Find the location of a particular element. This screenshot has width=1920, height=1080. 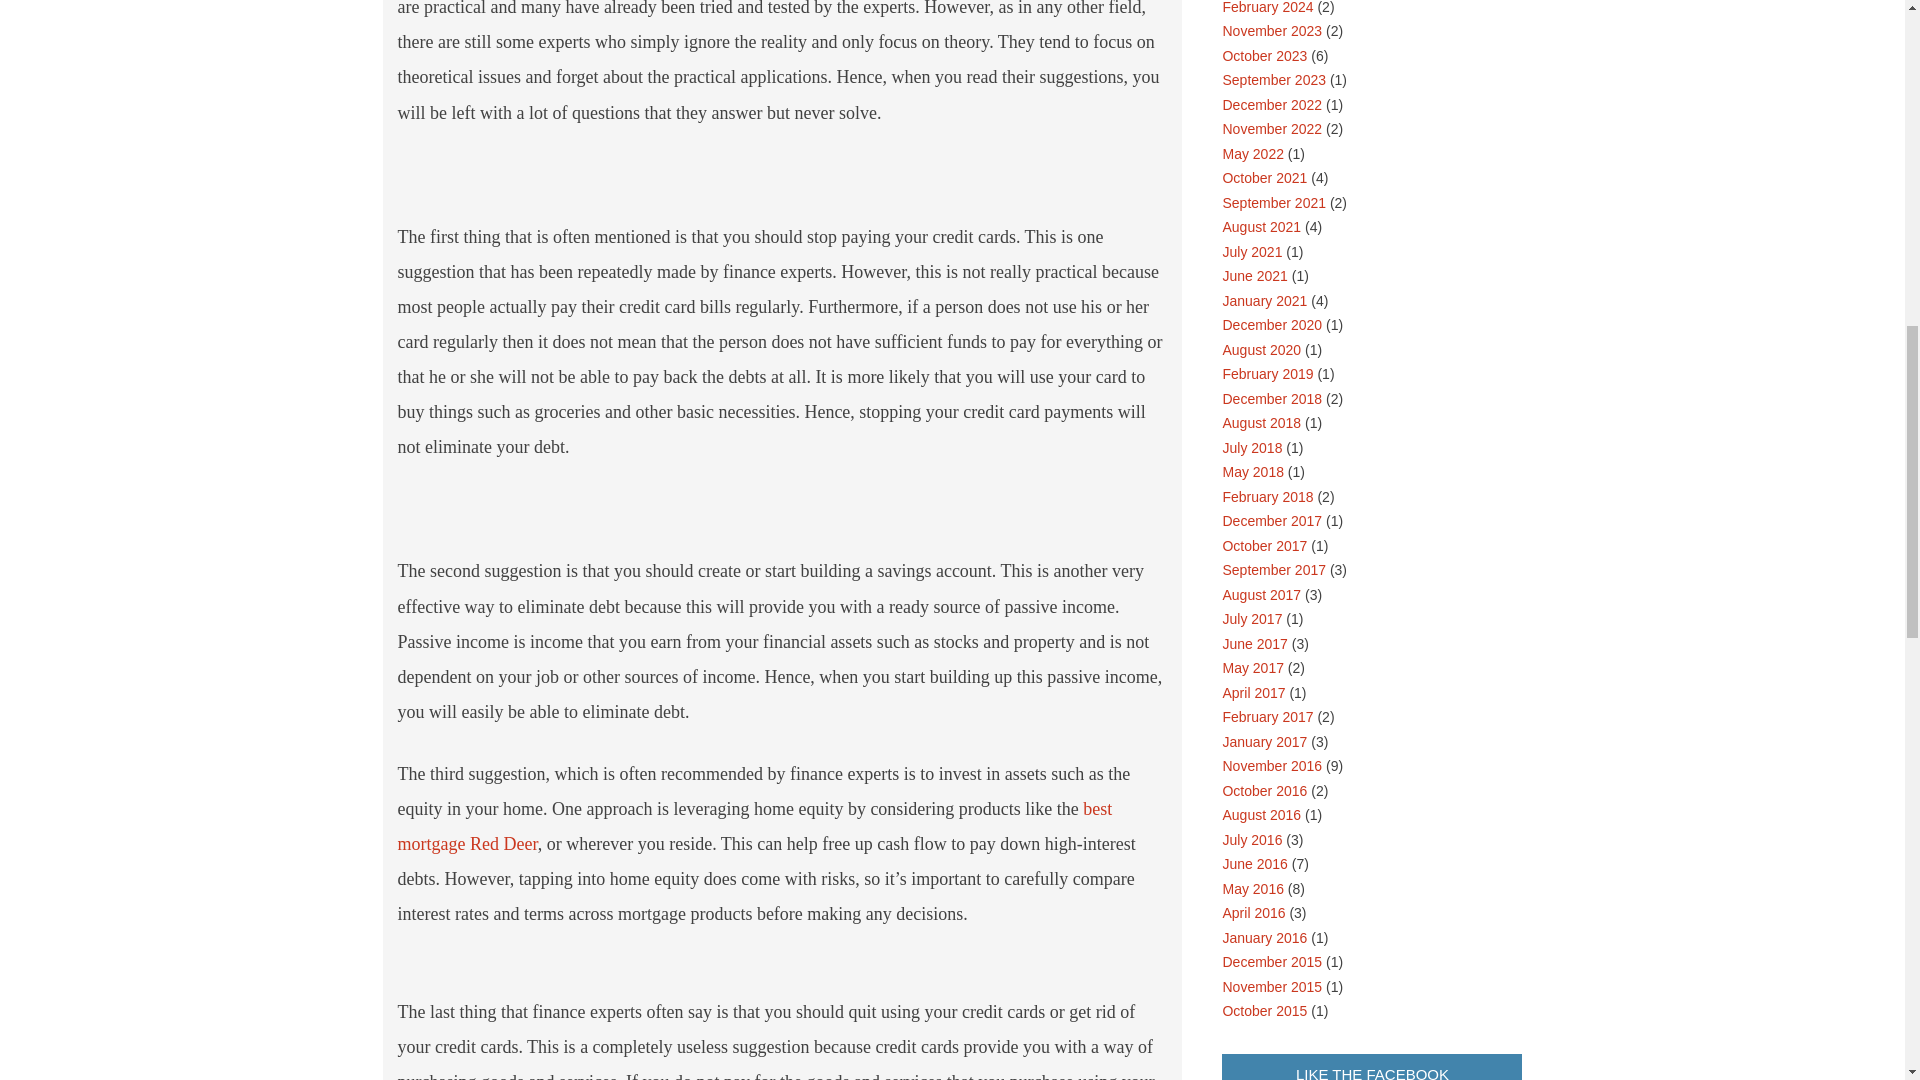

best mortgage Red Deer is located at coordinates (755, 826).